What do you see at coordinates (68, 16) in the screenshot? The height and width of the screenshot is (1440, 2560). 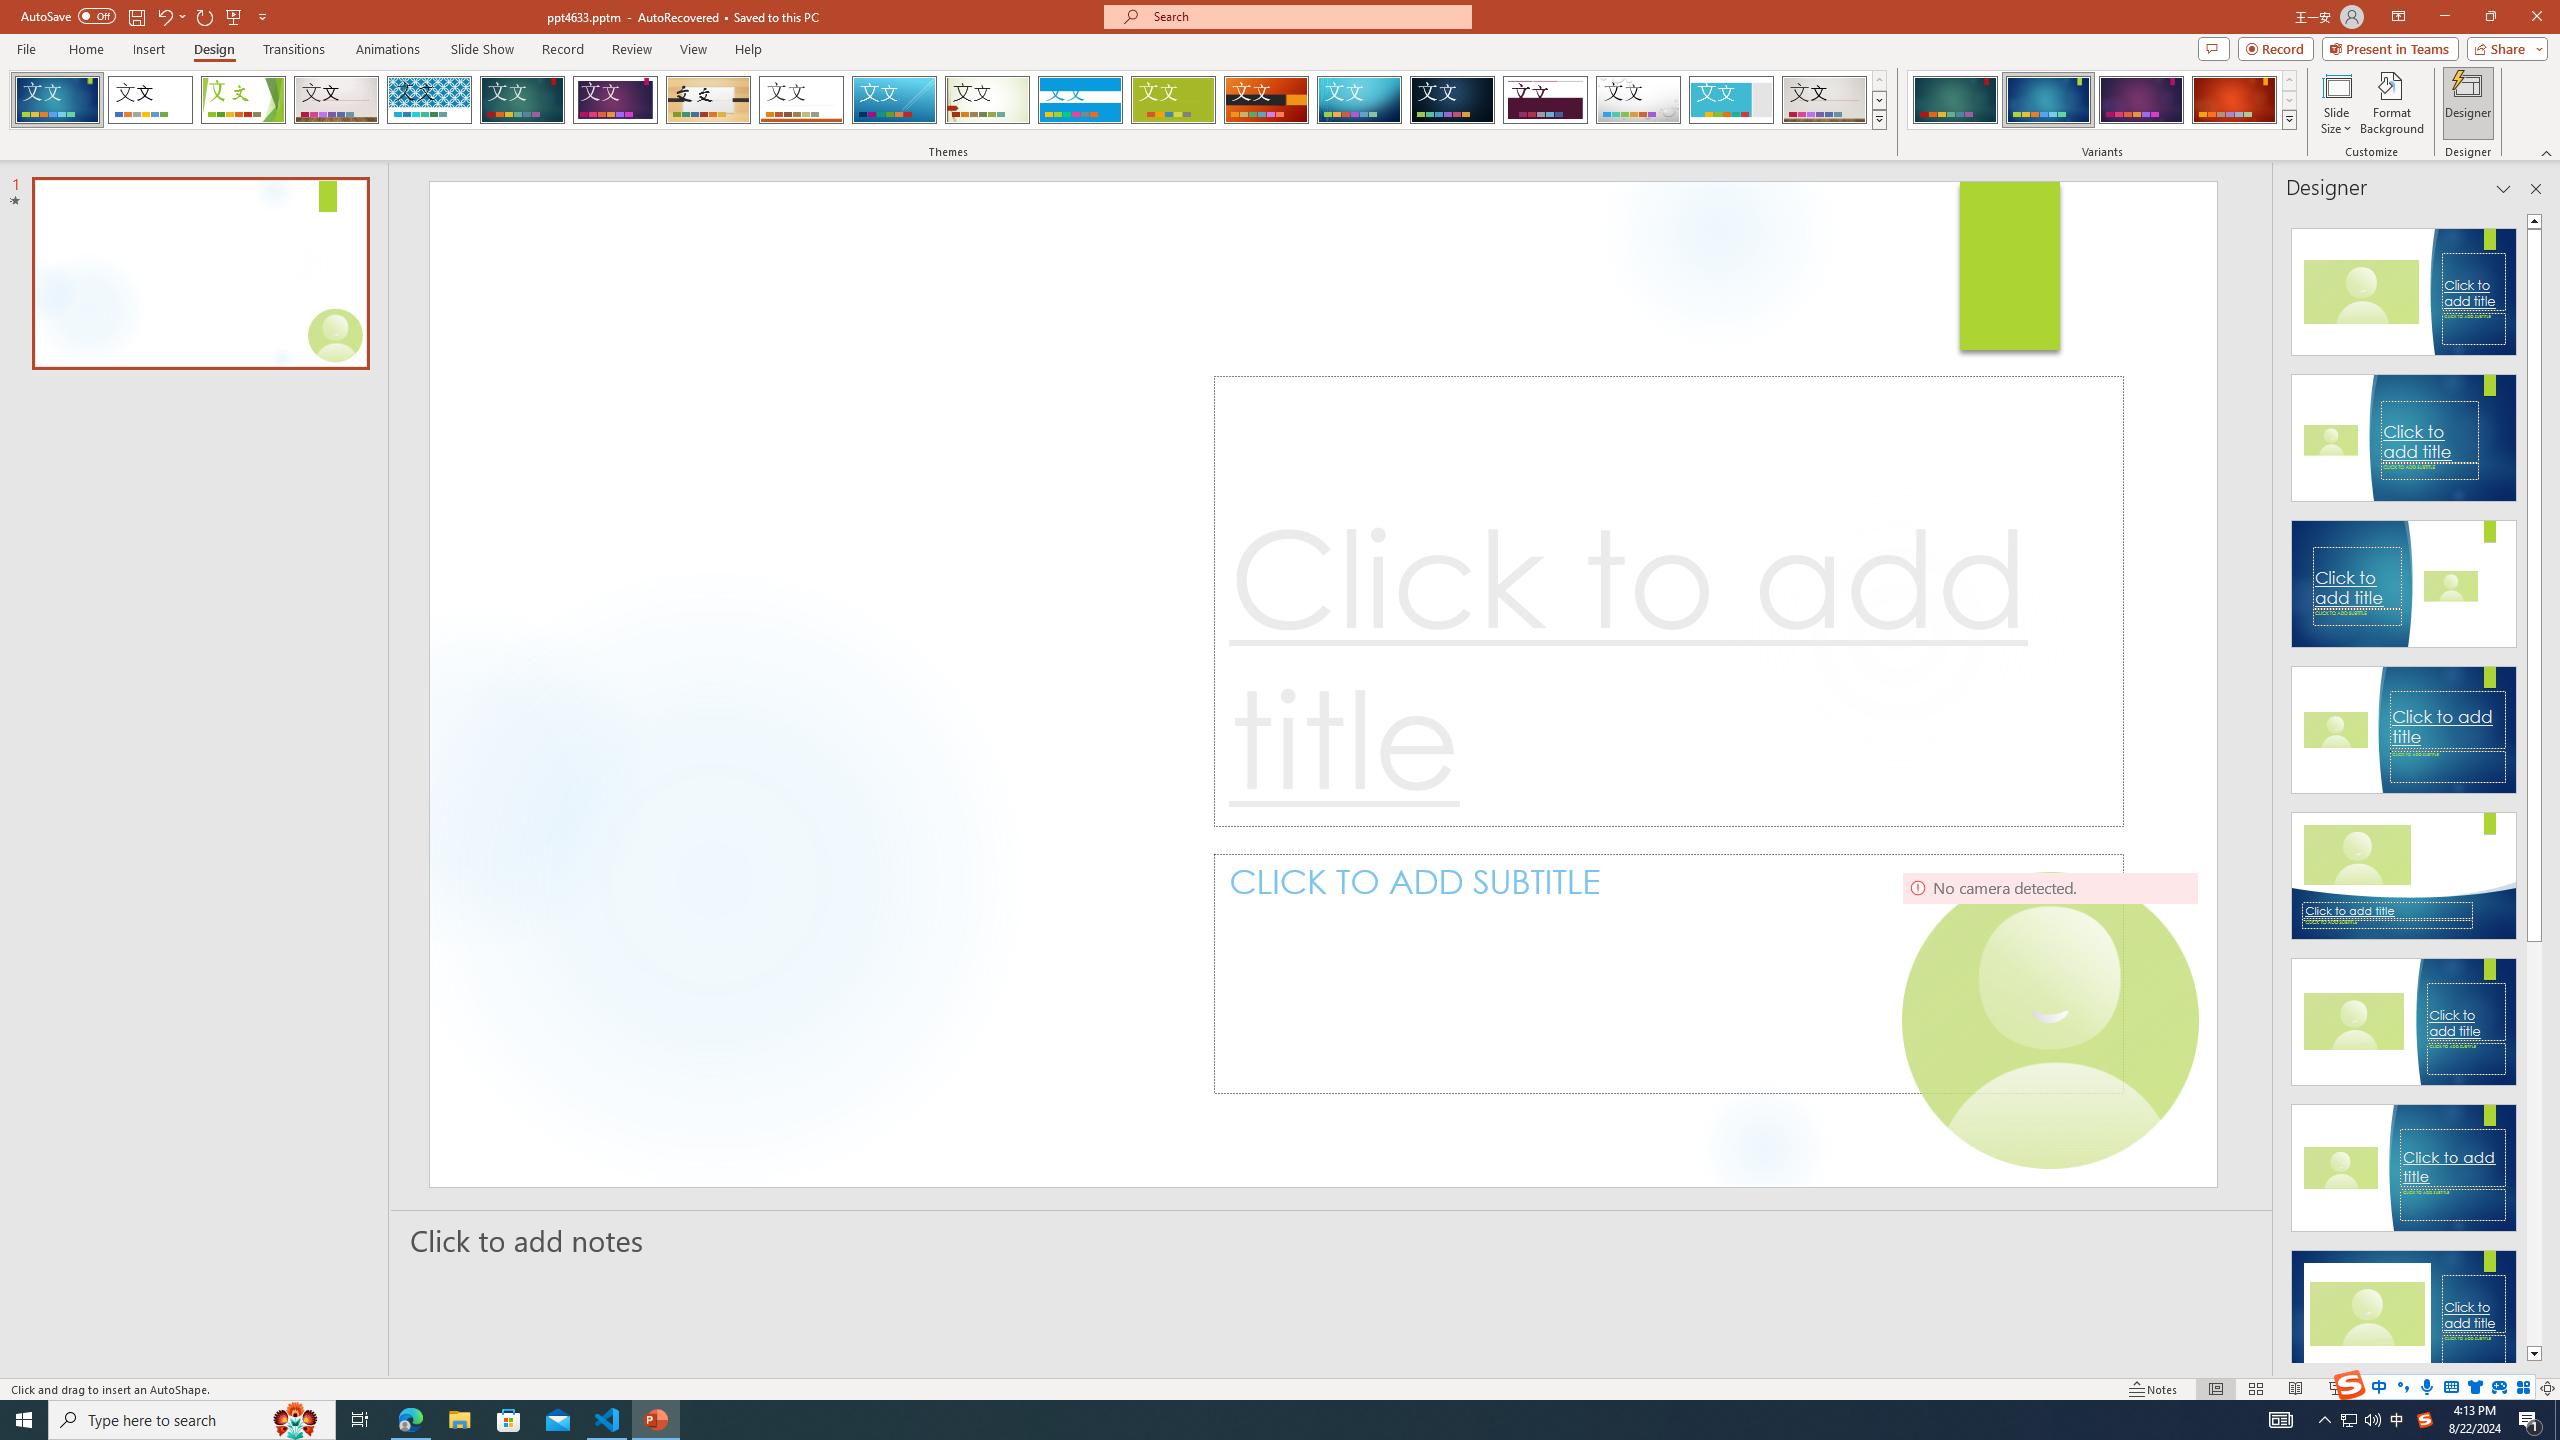 I see `AutoSave` at bounding box center [68, 16].